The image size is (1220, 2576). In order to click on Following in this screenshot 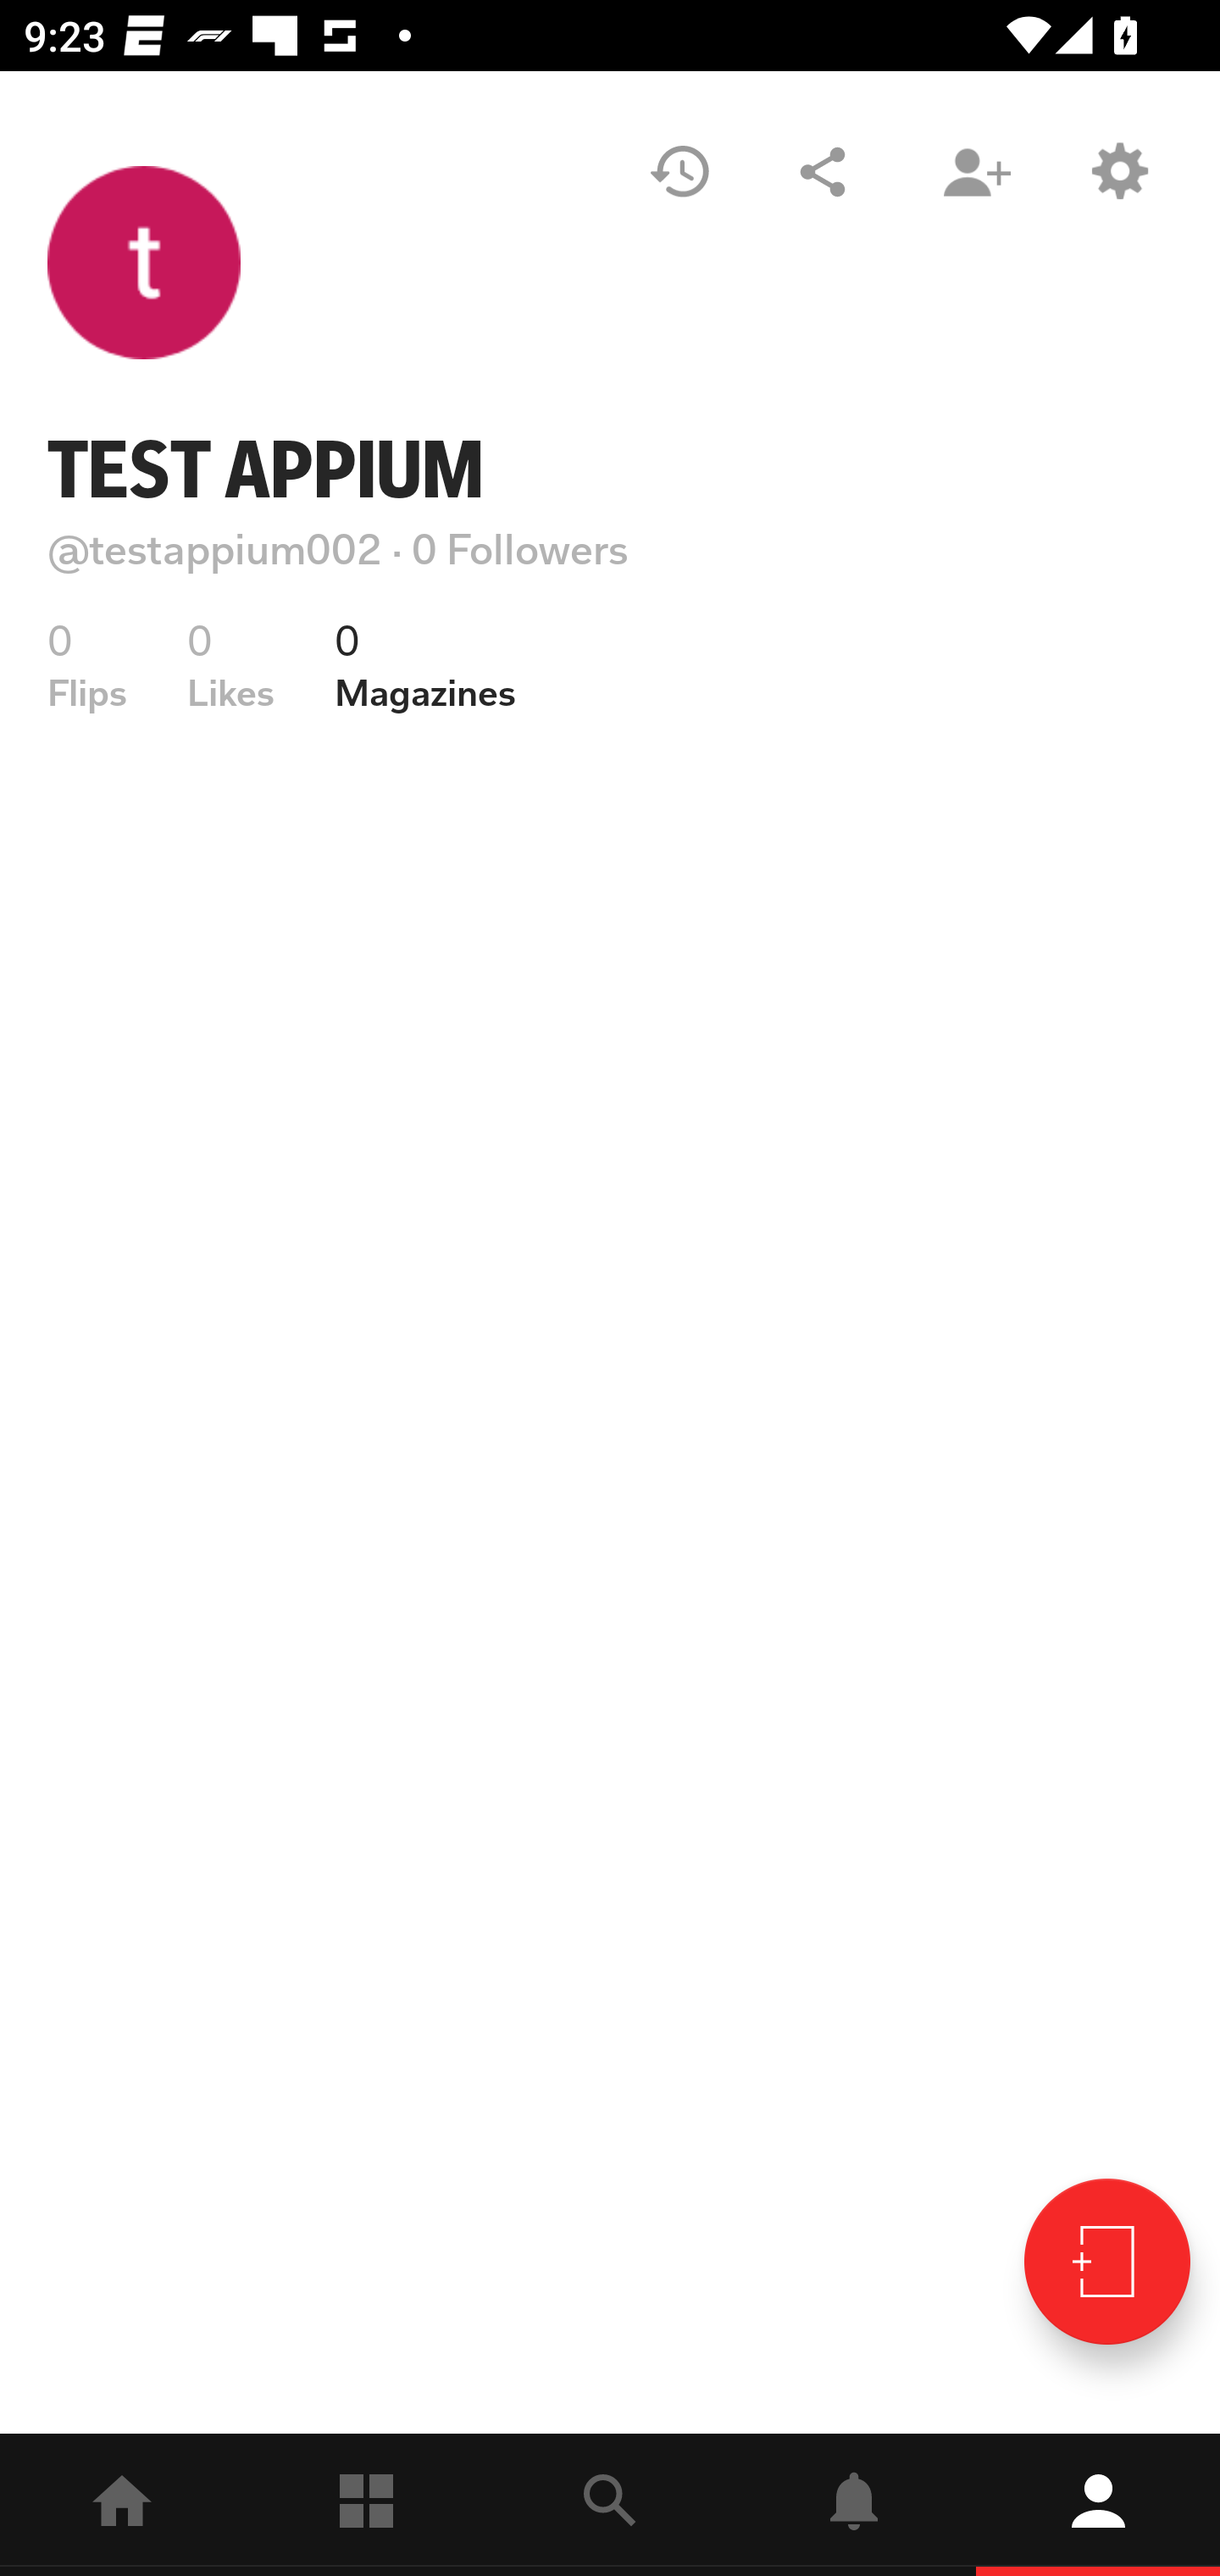, I will do `click(366, 2505)`.